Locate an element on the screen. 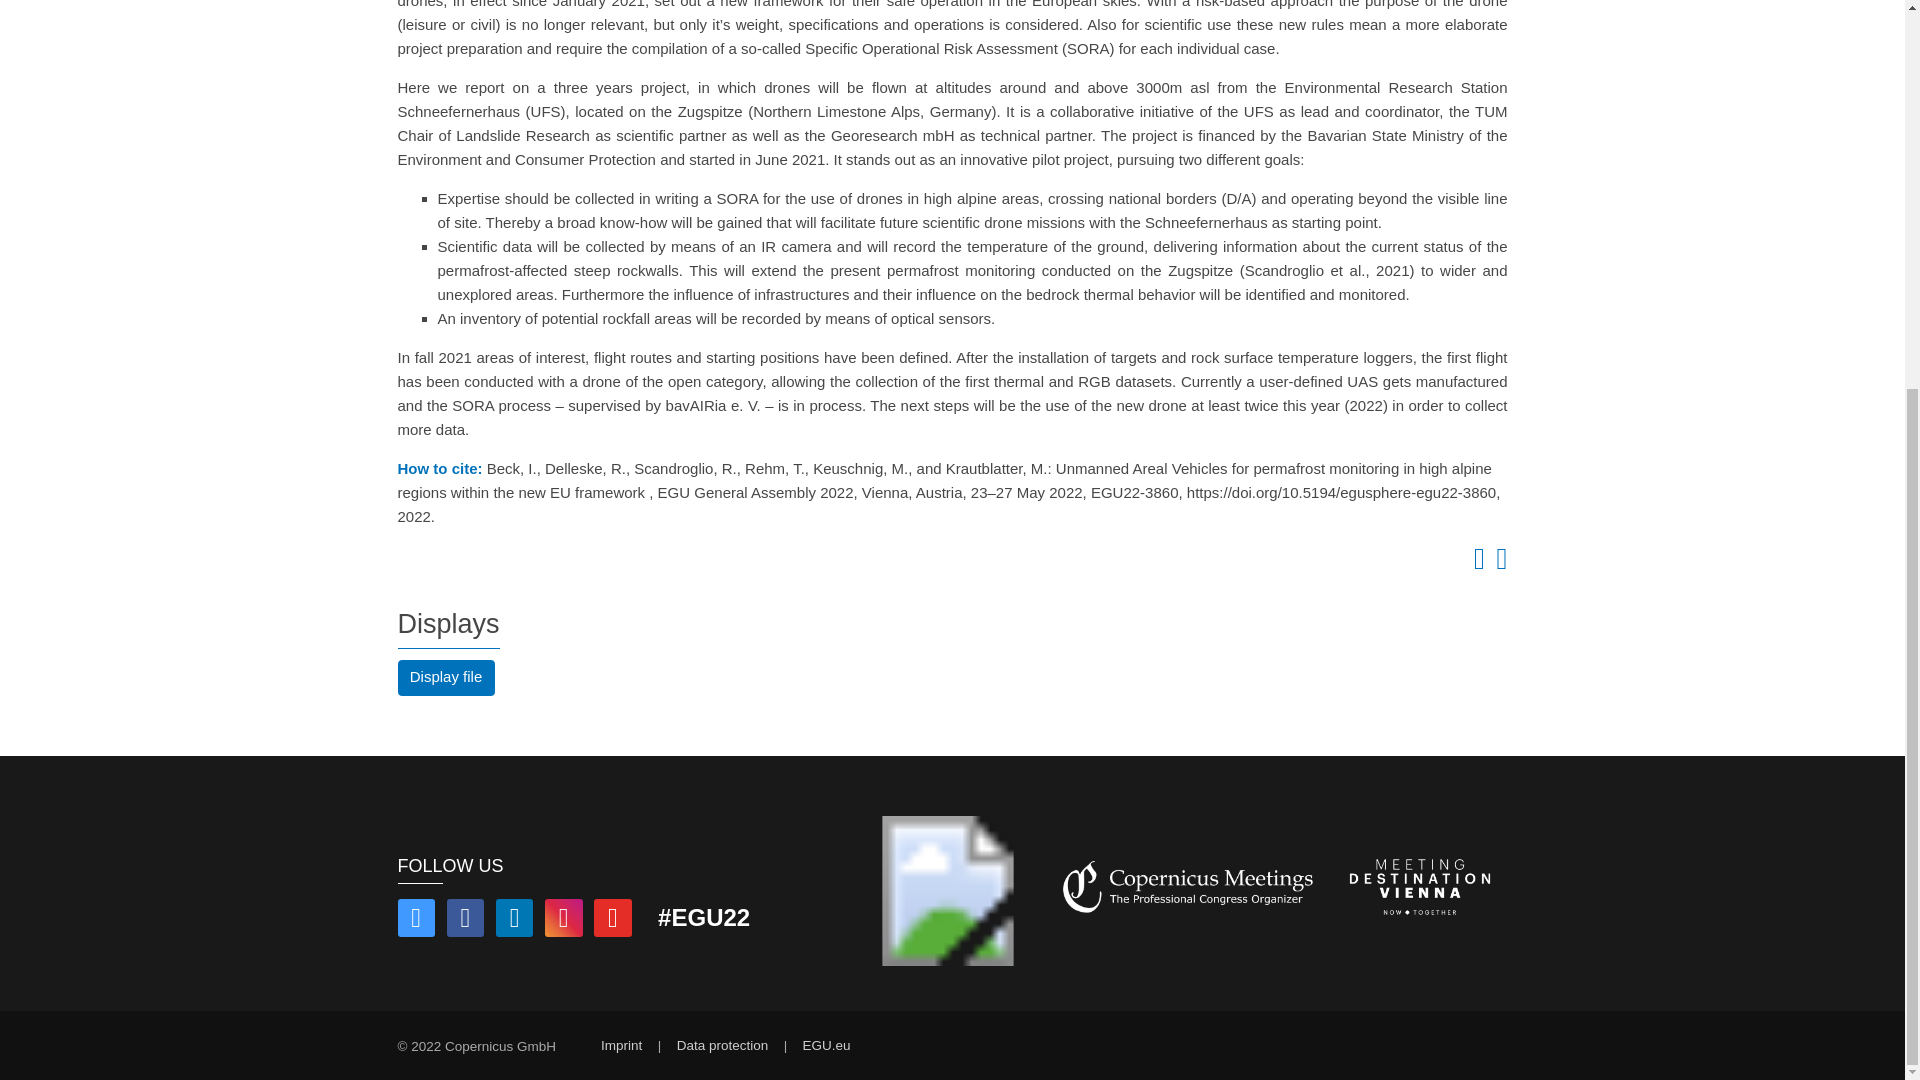 Image resolution: width=1920 pixels, height=1080 pixels. Follow us on Twitter is located at coordinates (416, 920).